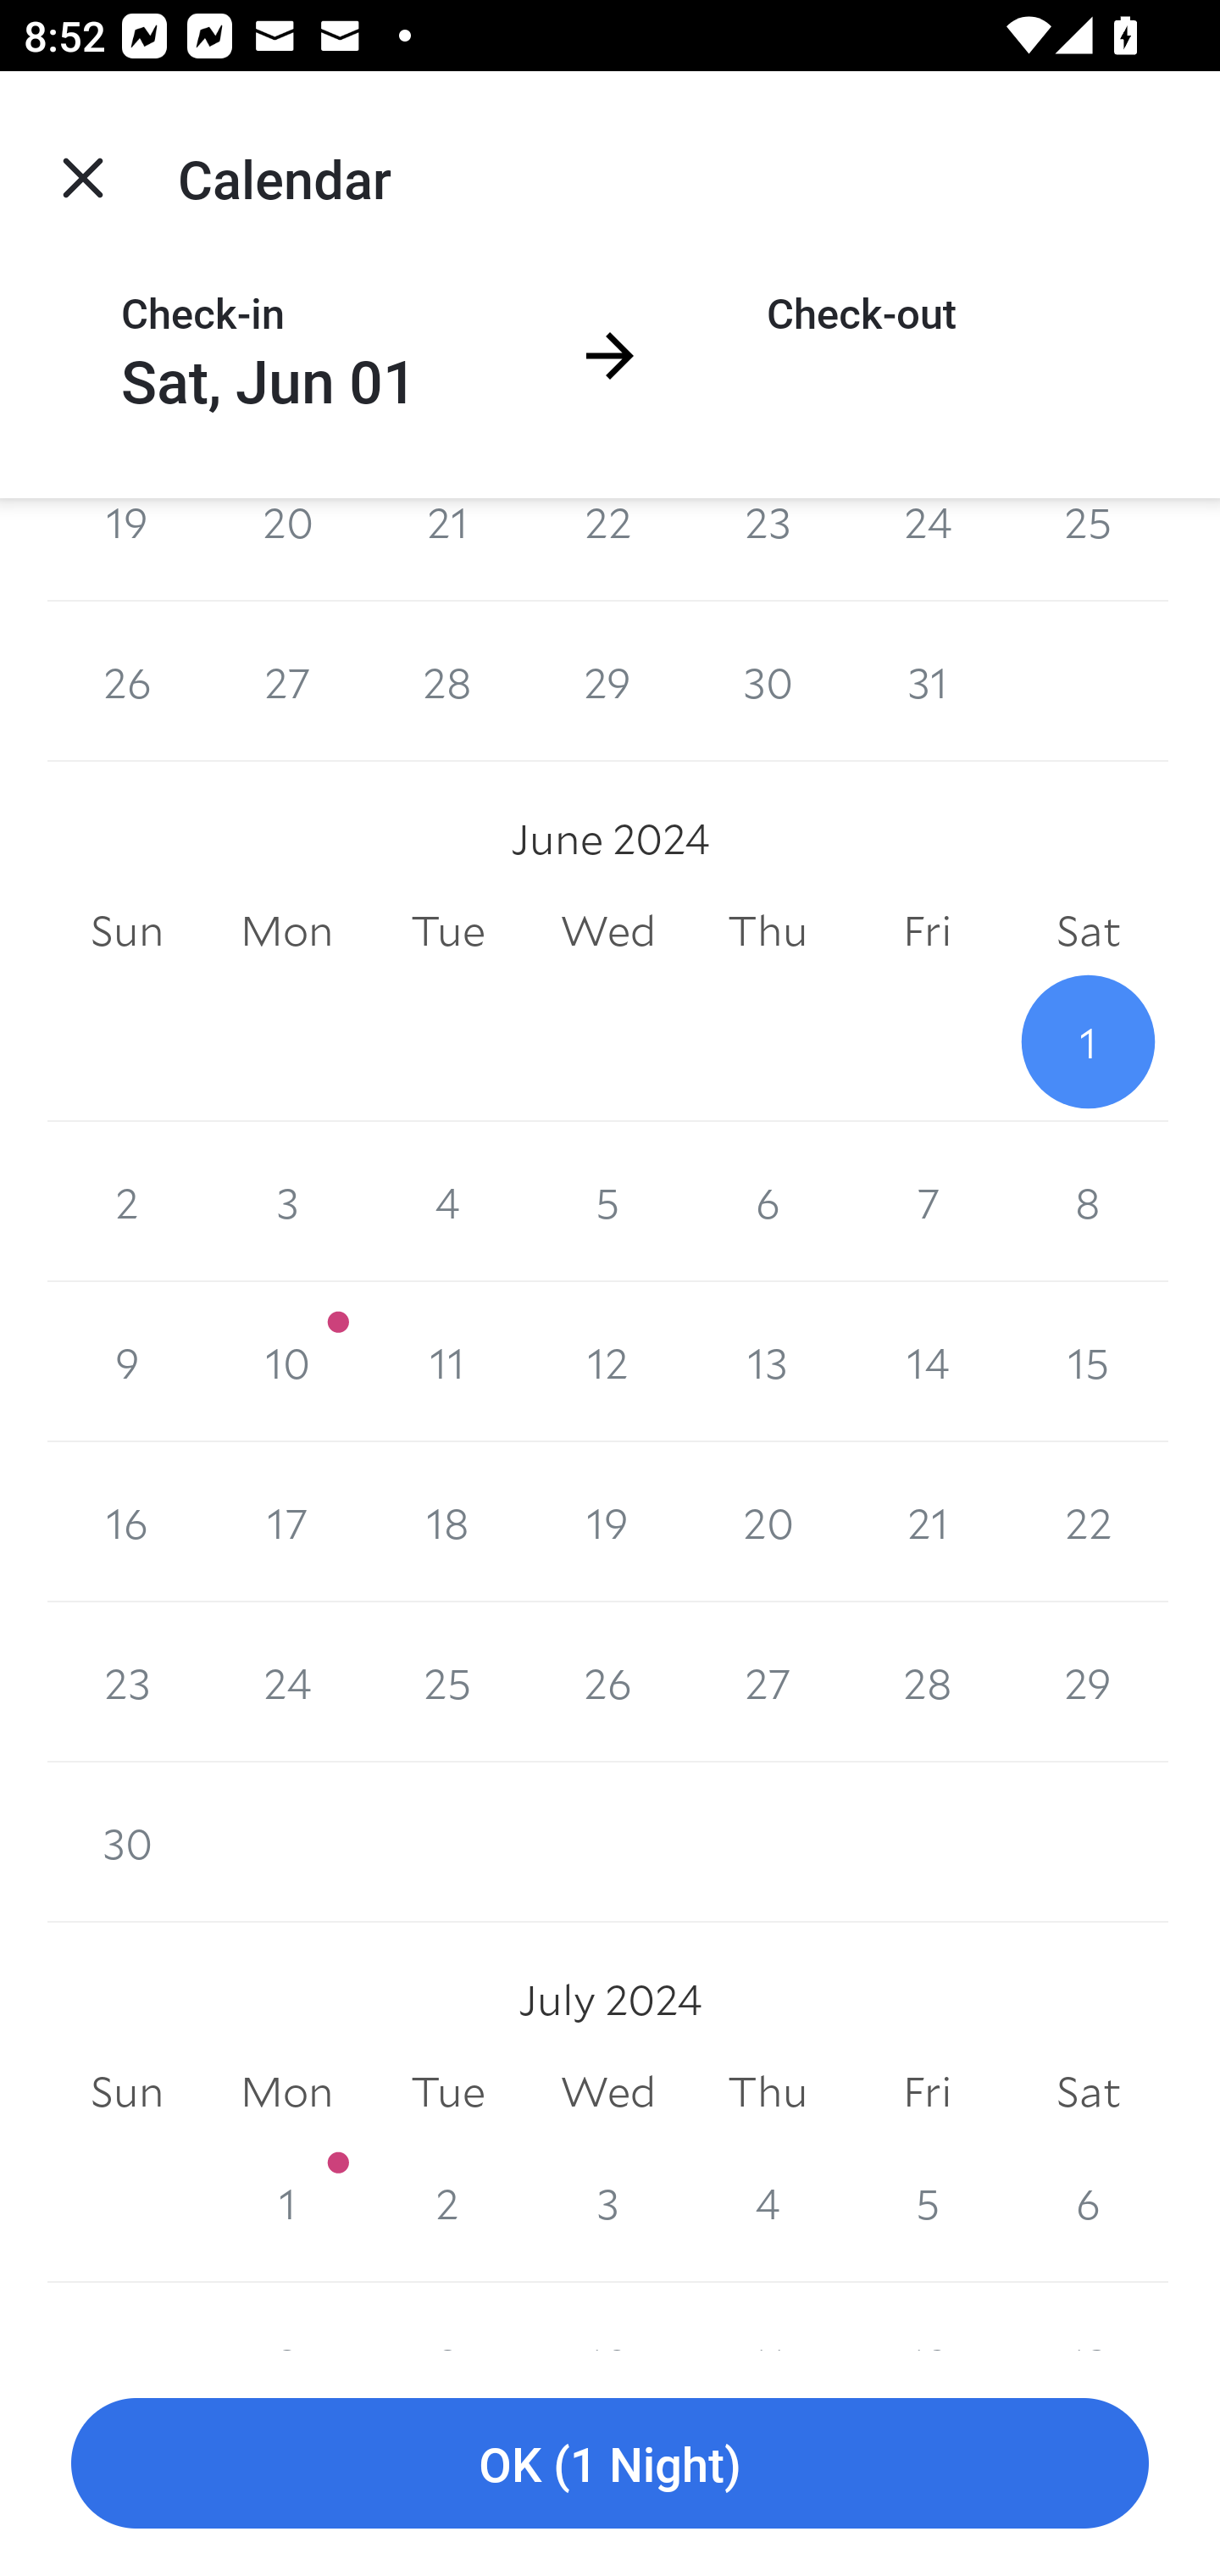 The height and width of the screenshot is (2576, 1220). I want to click on 2 2 June 2024, so click(127, 1202).